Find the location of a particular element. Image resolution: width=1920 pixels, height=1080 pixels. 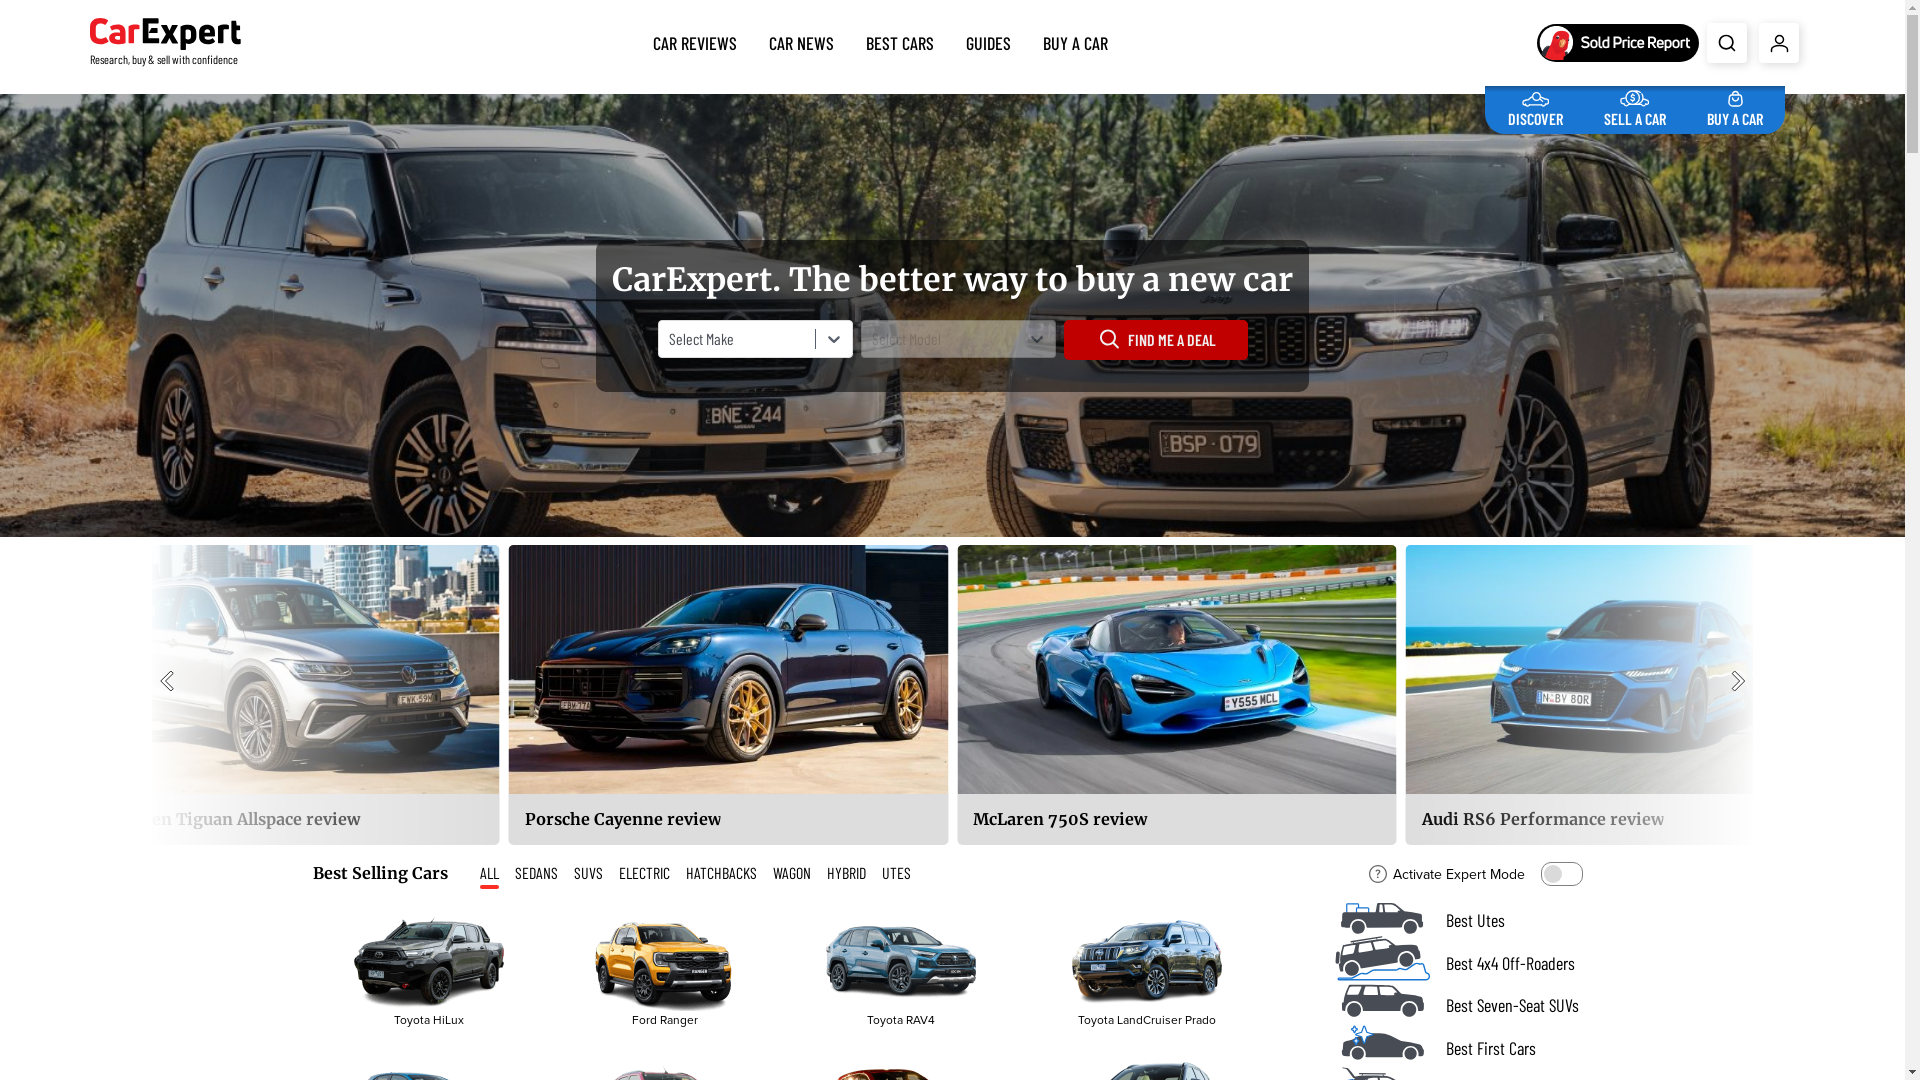

BMW iX1 review is located at coordinates (641, 695).